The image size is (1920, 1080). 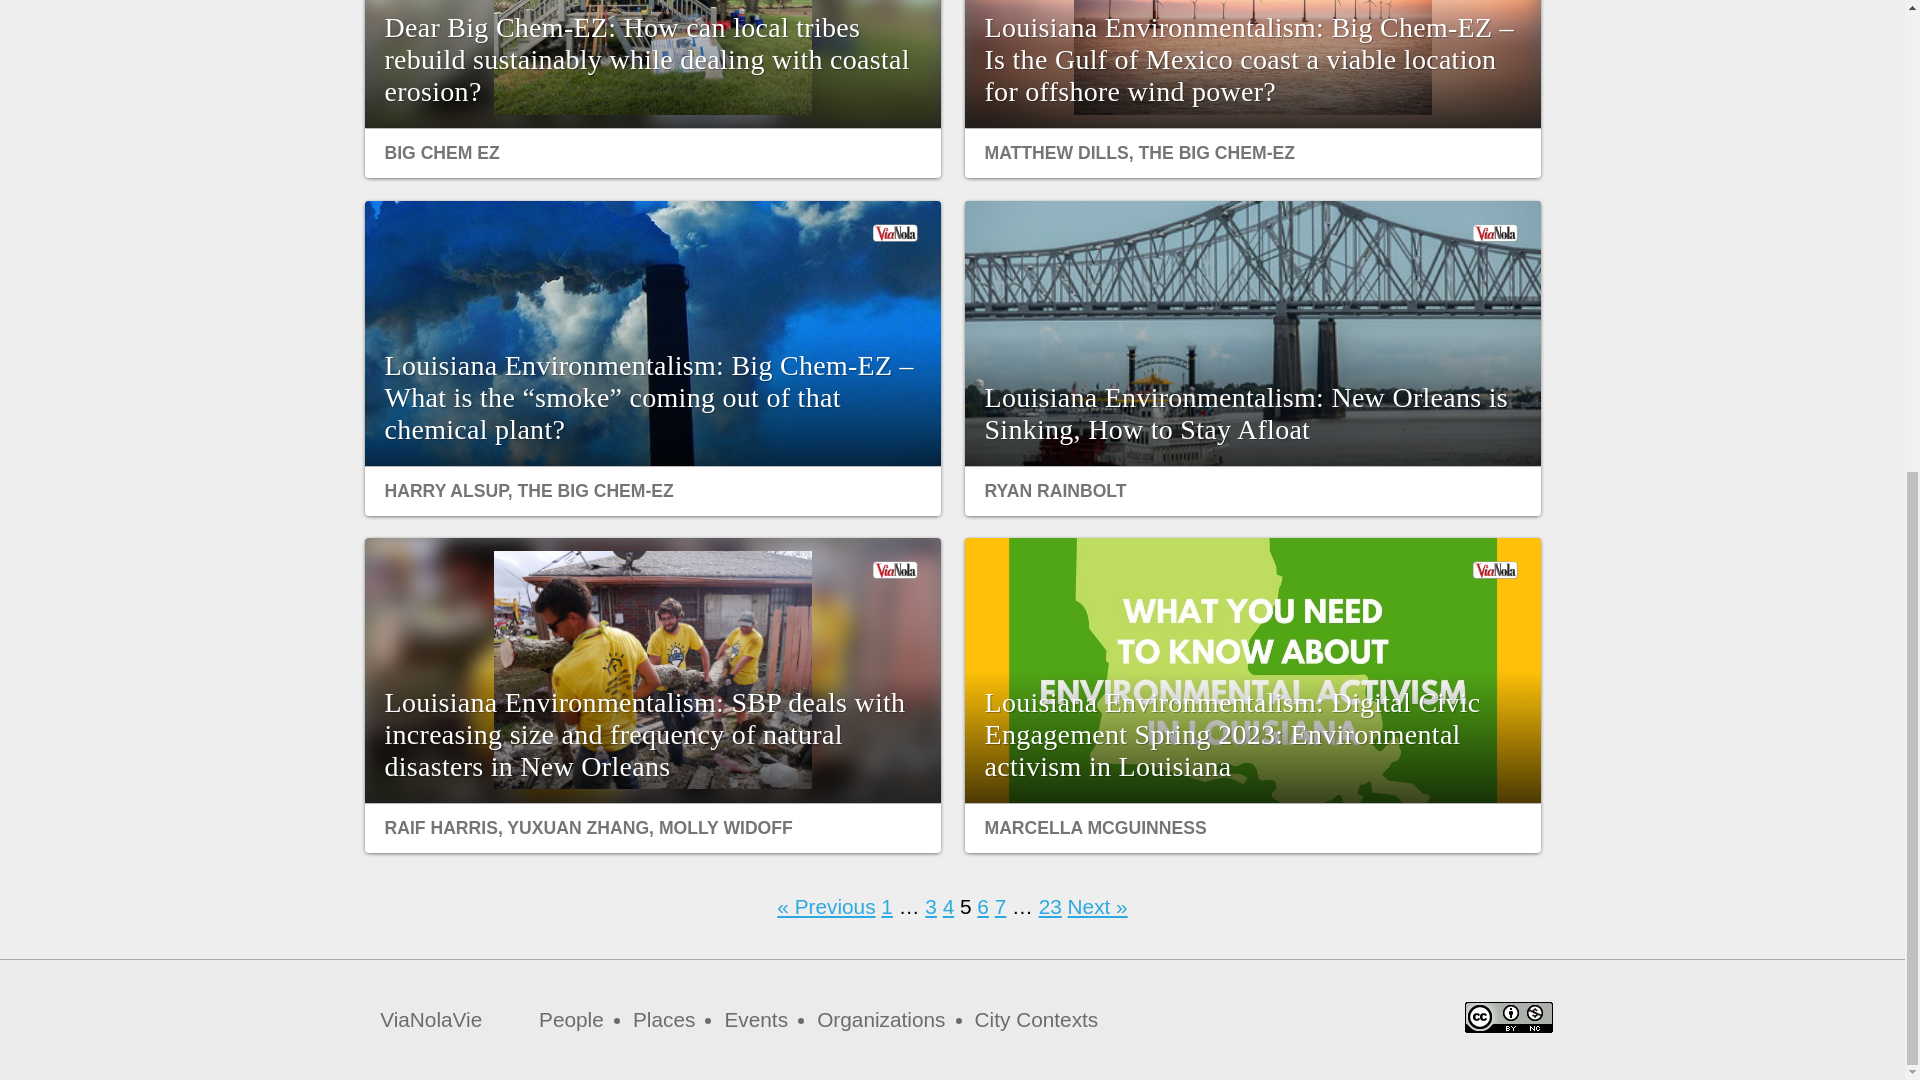 I want to click on BIG CHEM EZ, so click(x=442, y=152).